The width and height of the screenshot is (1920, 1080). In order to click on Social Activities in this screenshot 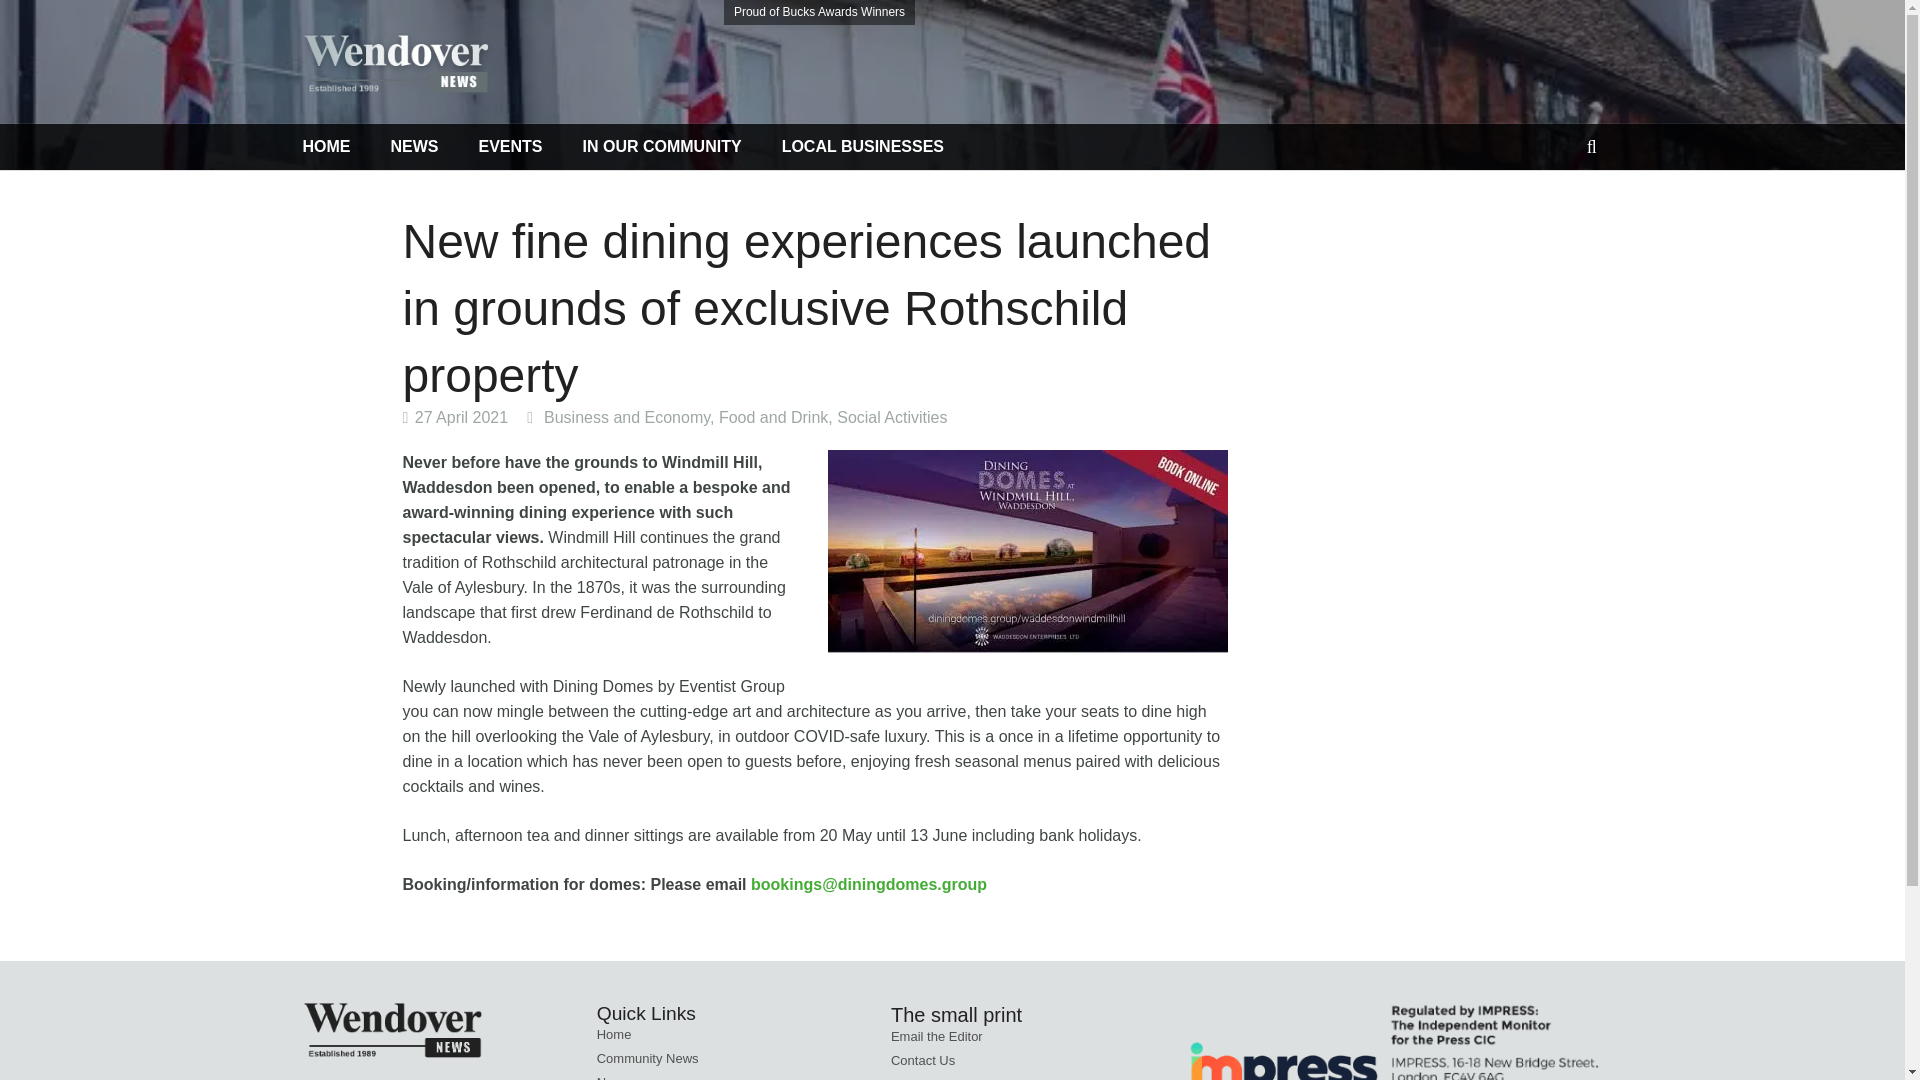, I will do `click(892, 417)`.